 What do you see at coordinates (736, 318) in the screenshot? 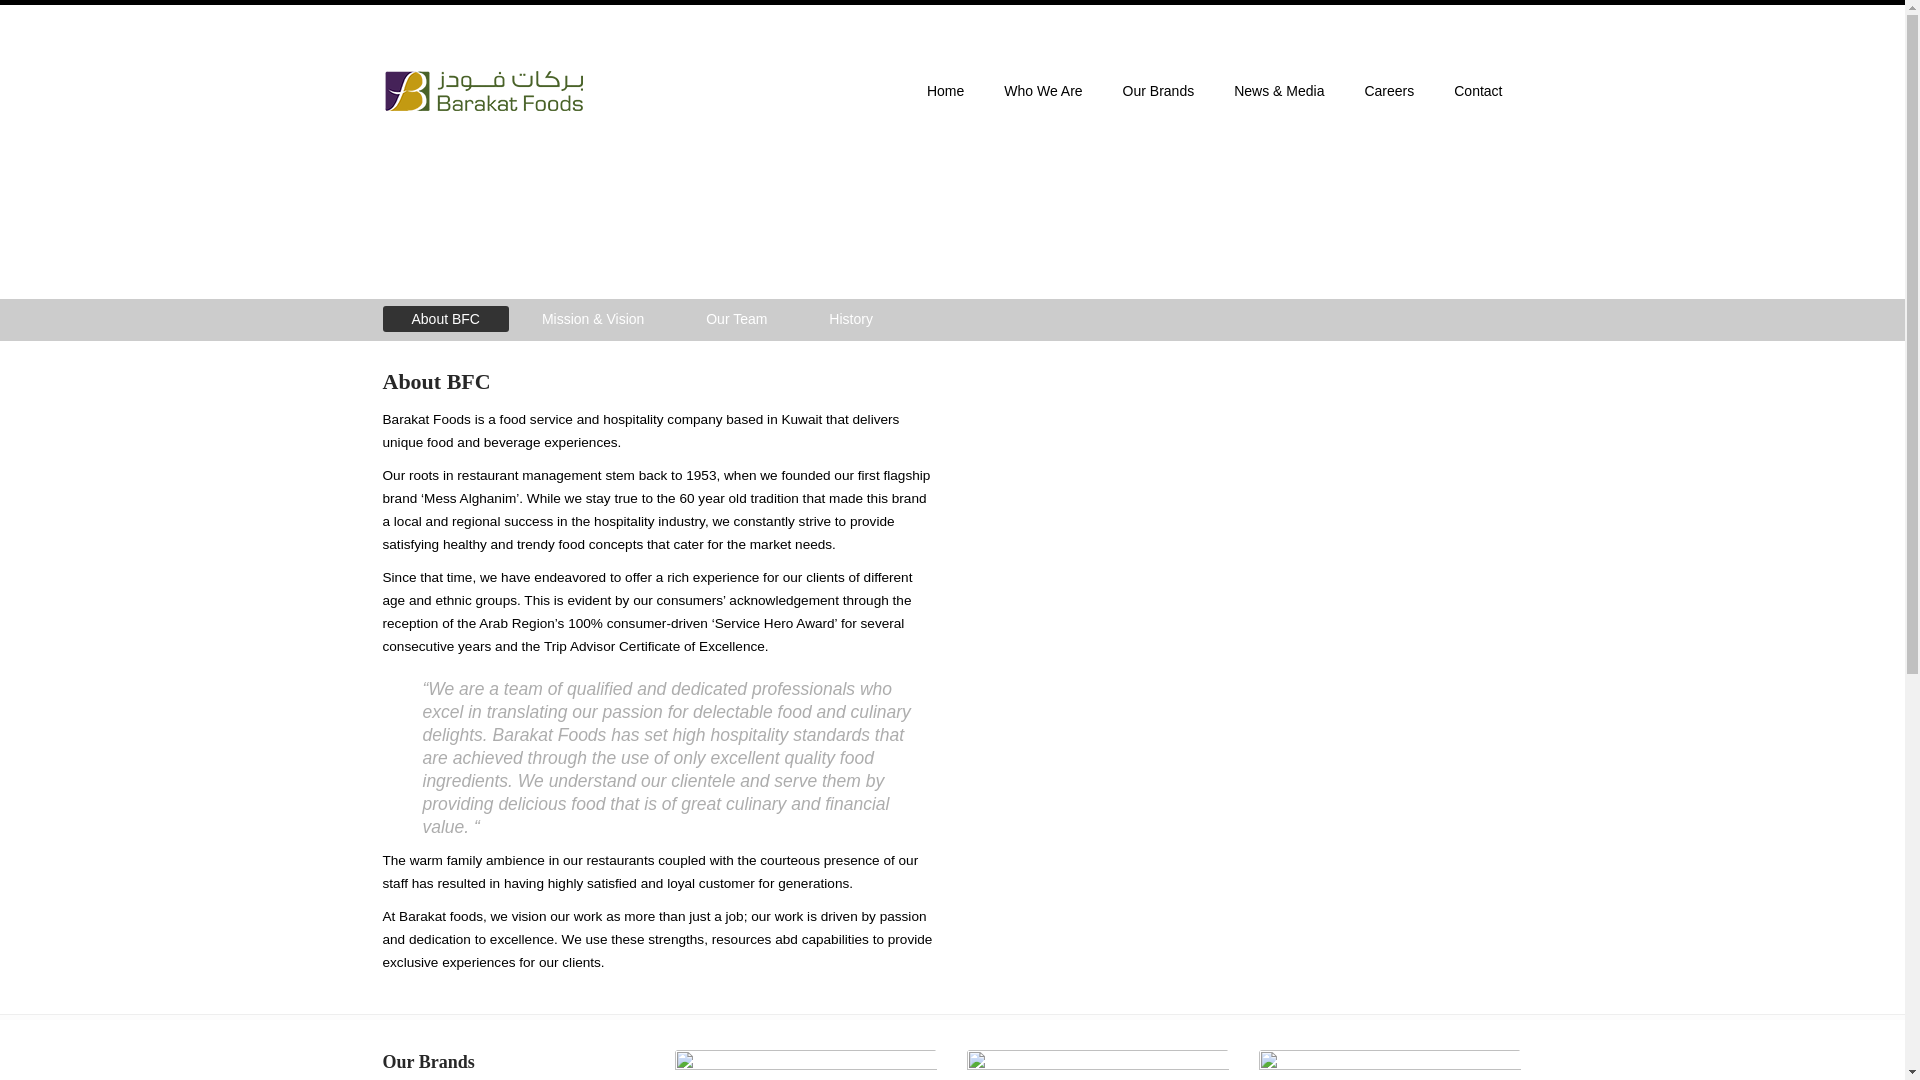
I see `Our Team` at bounding box center [736, 318].